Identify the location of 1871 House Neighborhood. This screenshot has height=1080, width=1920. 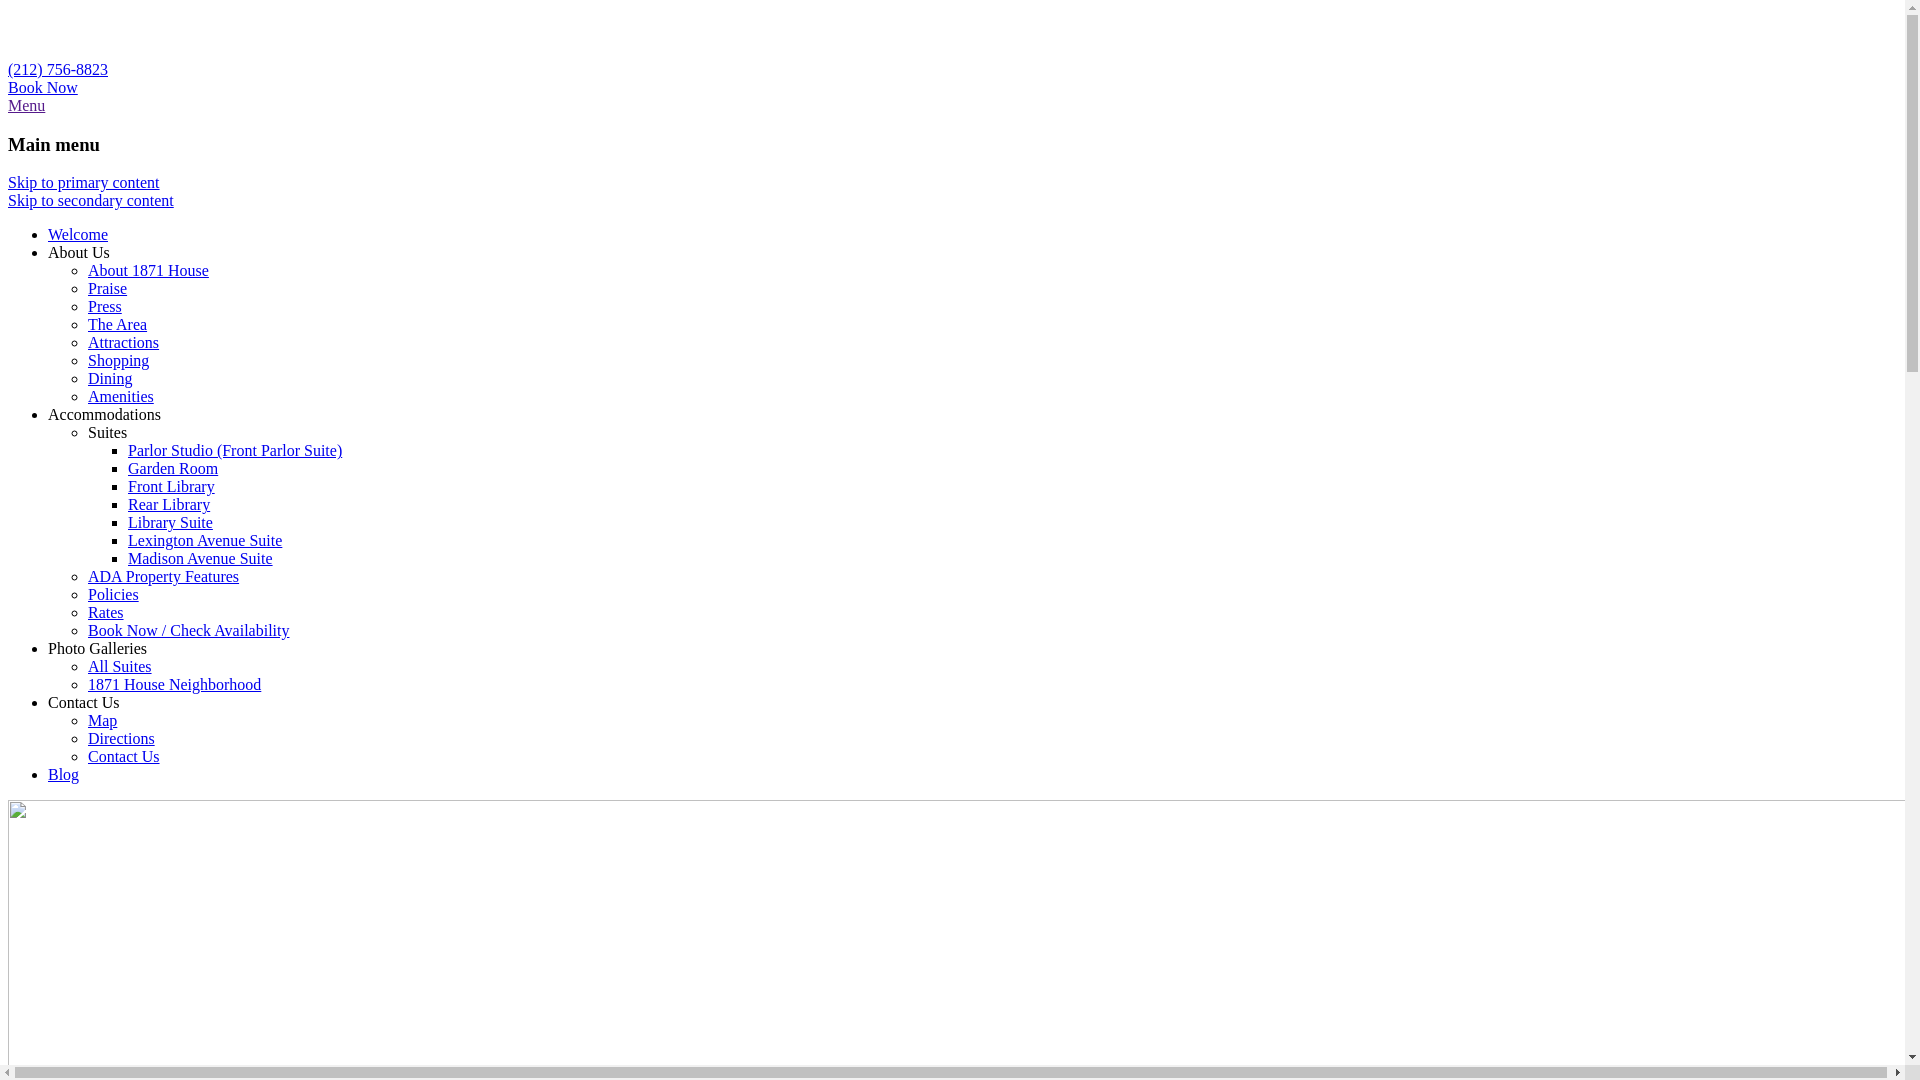
(174, 684).